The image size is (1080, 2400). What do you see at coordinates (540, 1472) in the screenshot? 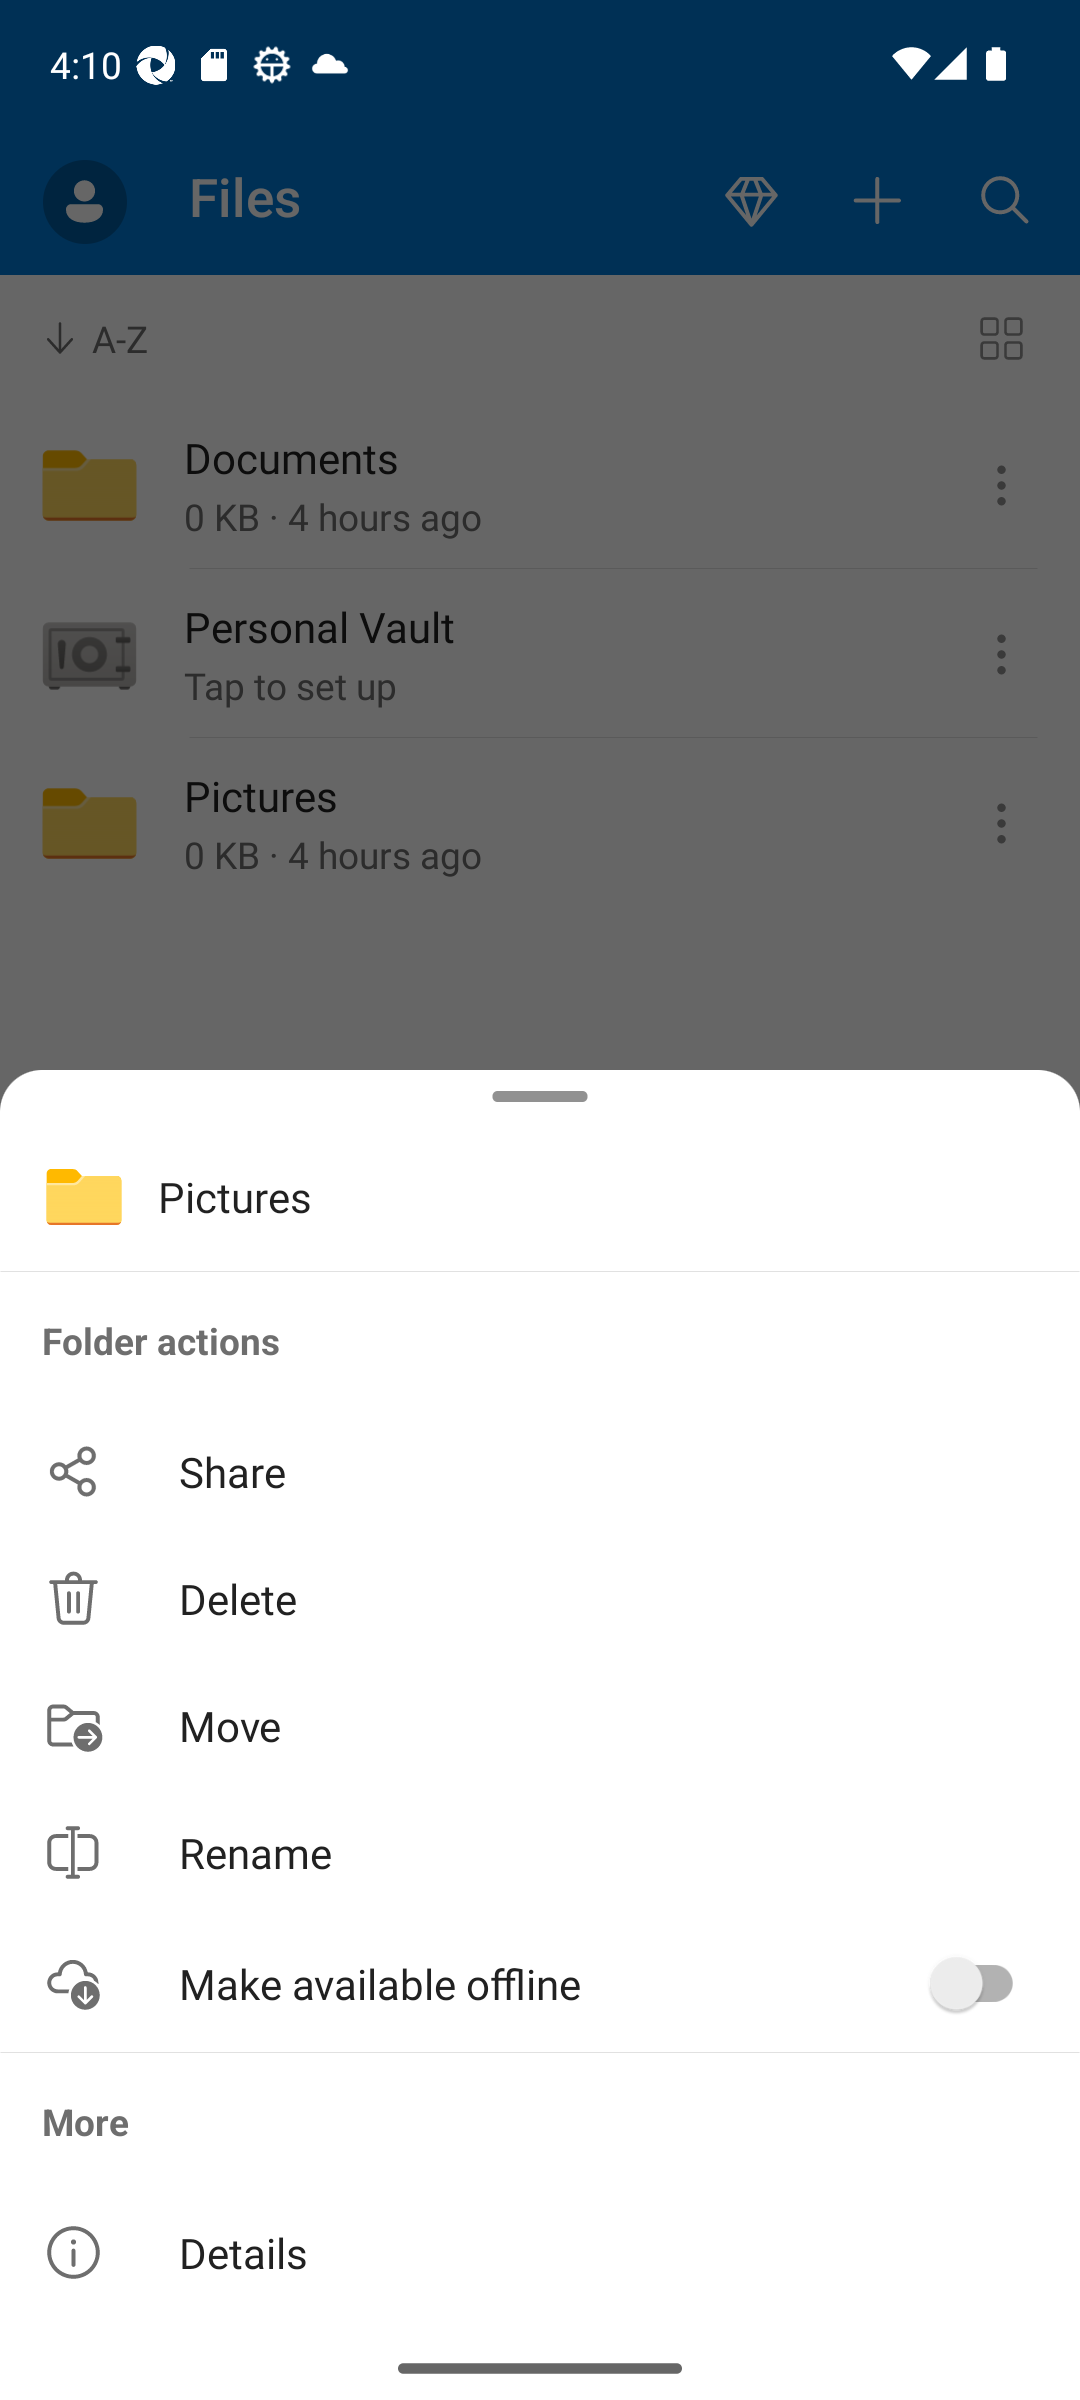
I see `Share button Share` at bounding box center [540, 1472].